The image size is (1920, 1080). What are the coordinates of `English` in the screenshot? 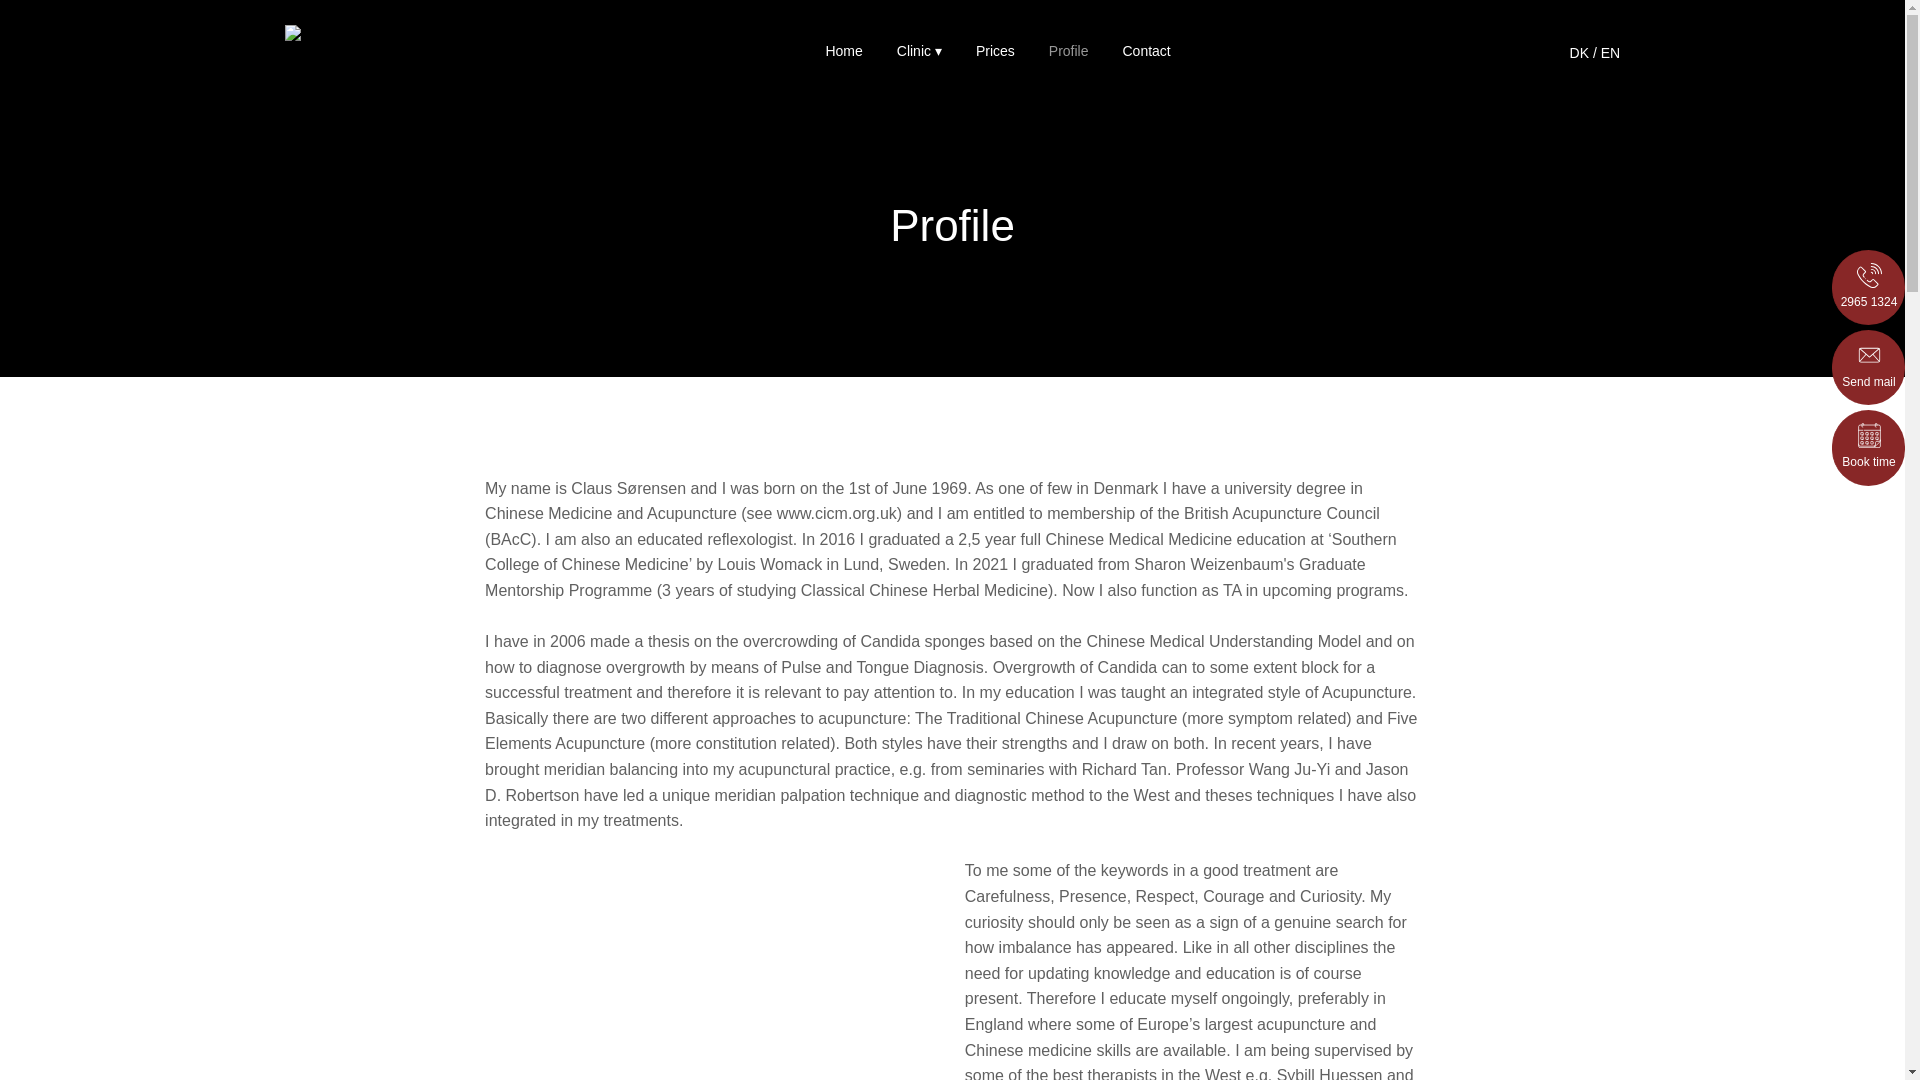 It's located at (1610, 52).